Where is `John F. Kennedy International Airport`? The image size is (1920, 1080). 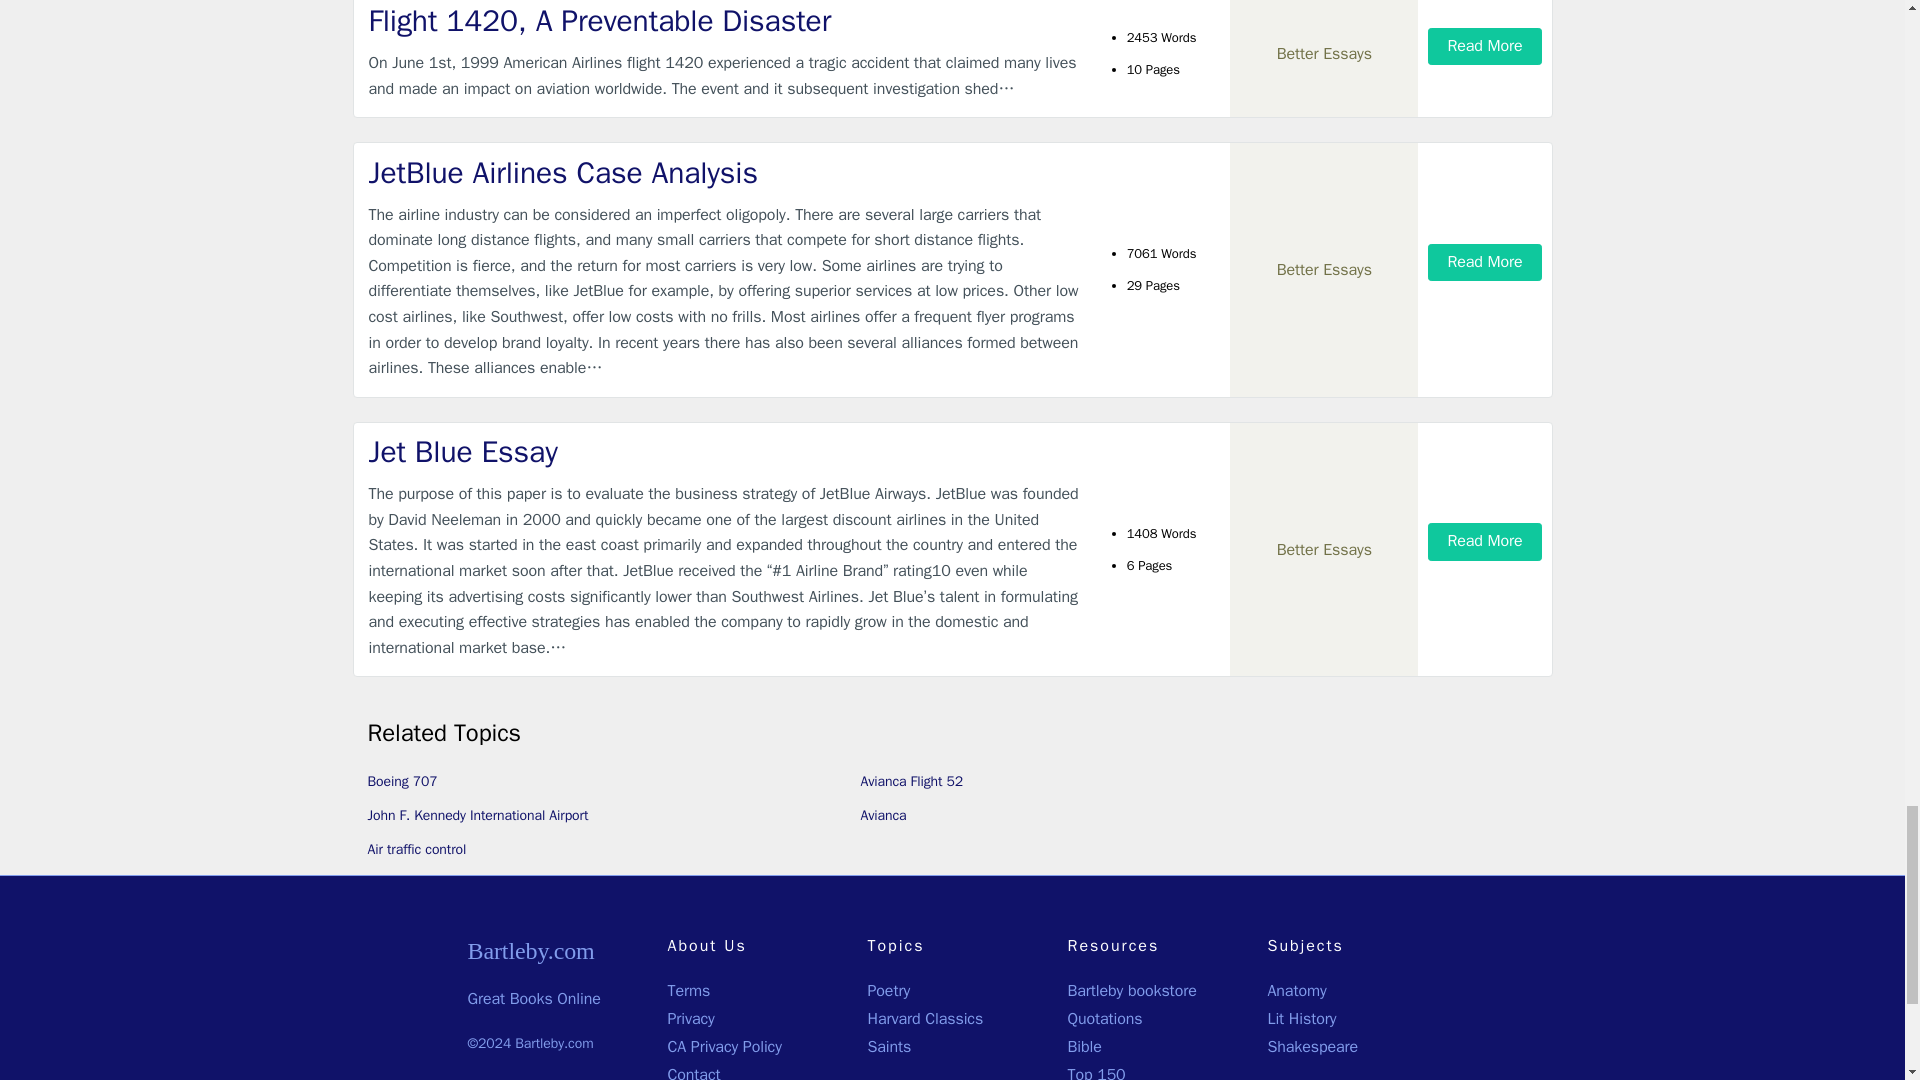
John F. Kennedy International Airport is located at coordinates (478, 815).